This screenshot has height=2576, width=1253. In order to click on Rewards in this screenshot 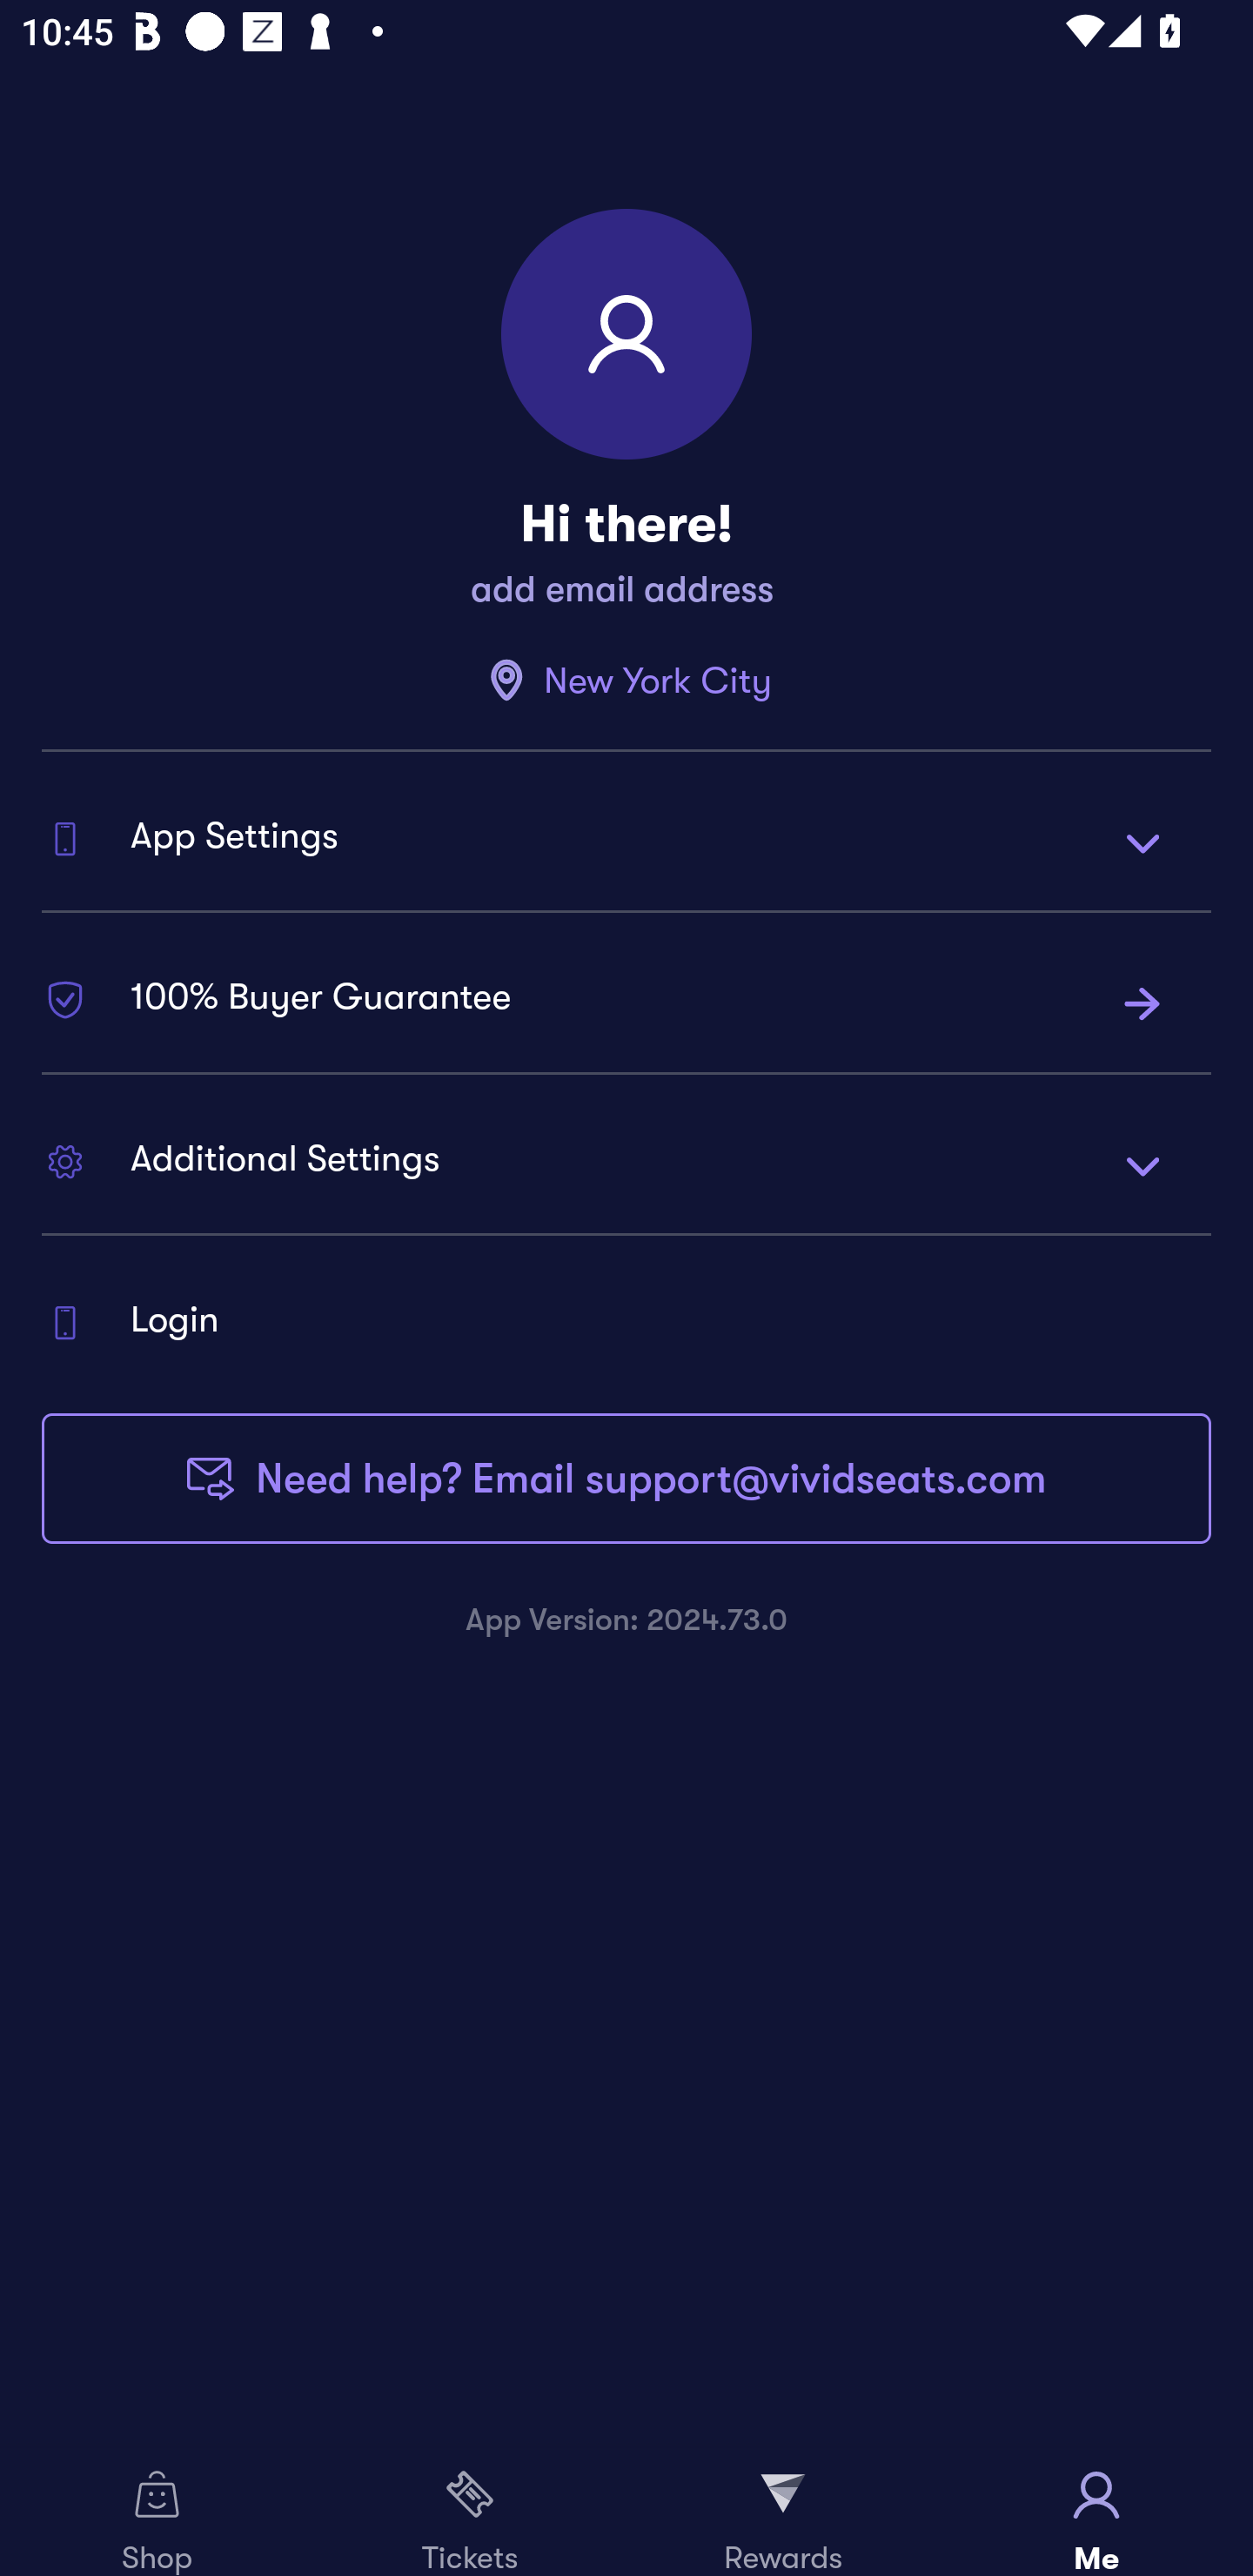, I will do `click(783, 2512)`.